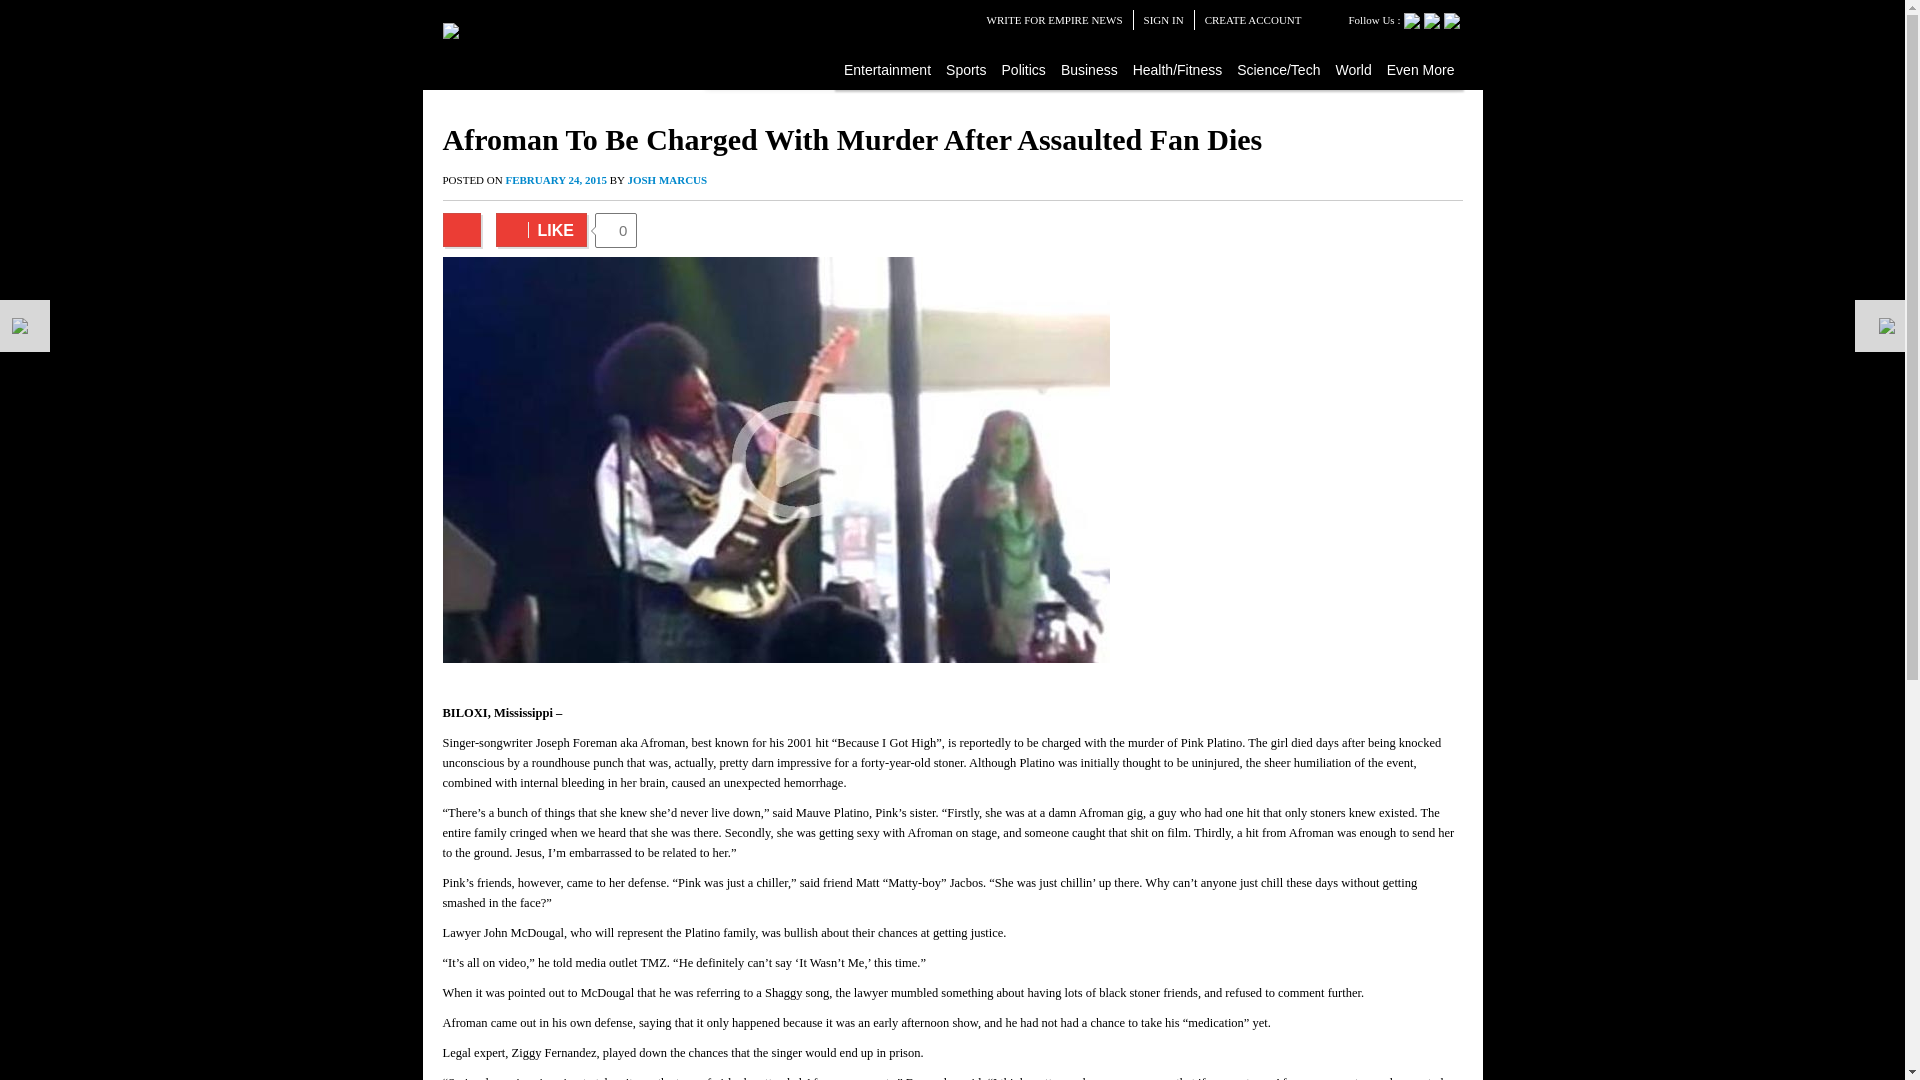 Image resolution: width=1920 pixels, height=1080 pixels. What do you see at coordinates (1164, 20) in the screenshot?
I see `SIGN IN` at bounding box center [1164, 20].